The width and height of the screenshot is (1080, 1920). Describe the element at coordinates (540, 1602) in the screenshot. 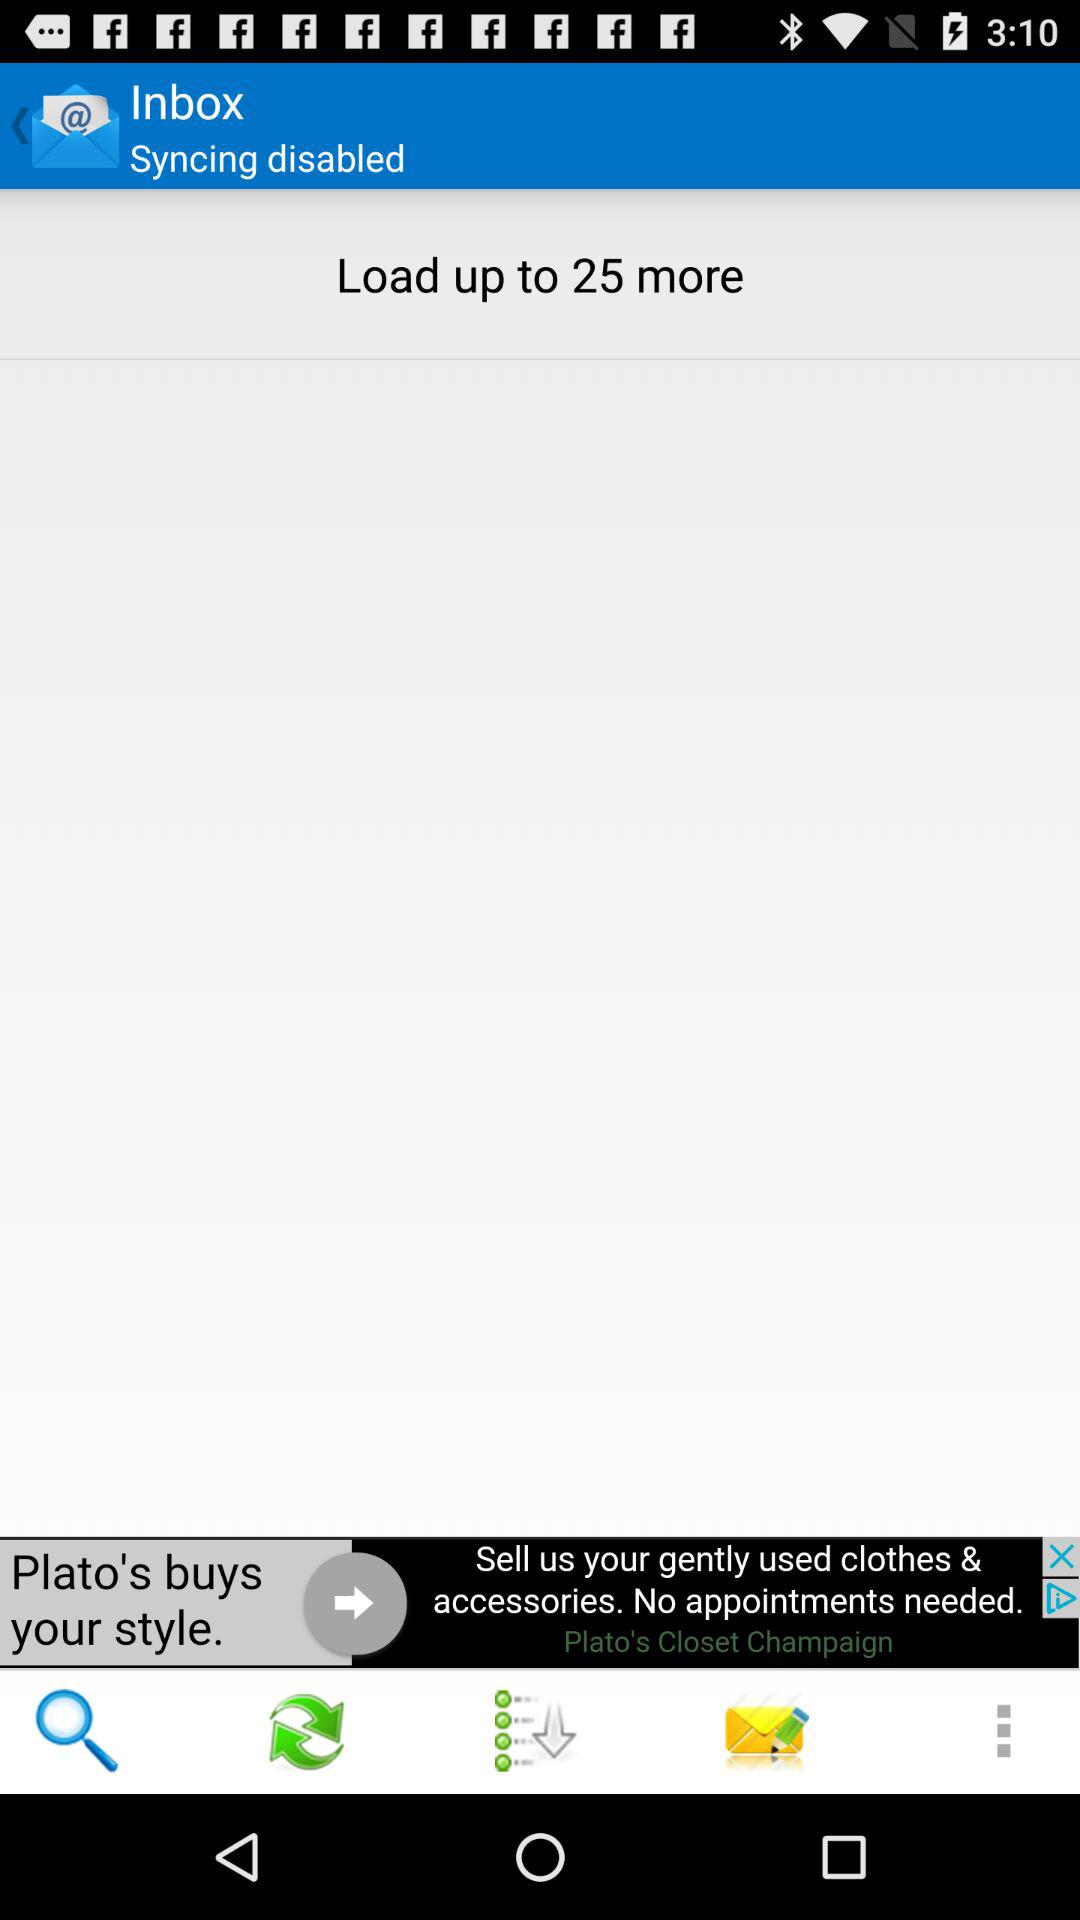

I see `click on advertisements` at that location.